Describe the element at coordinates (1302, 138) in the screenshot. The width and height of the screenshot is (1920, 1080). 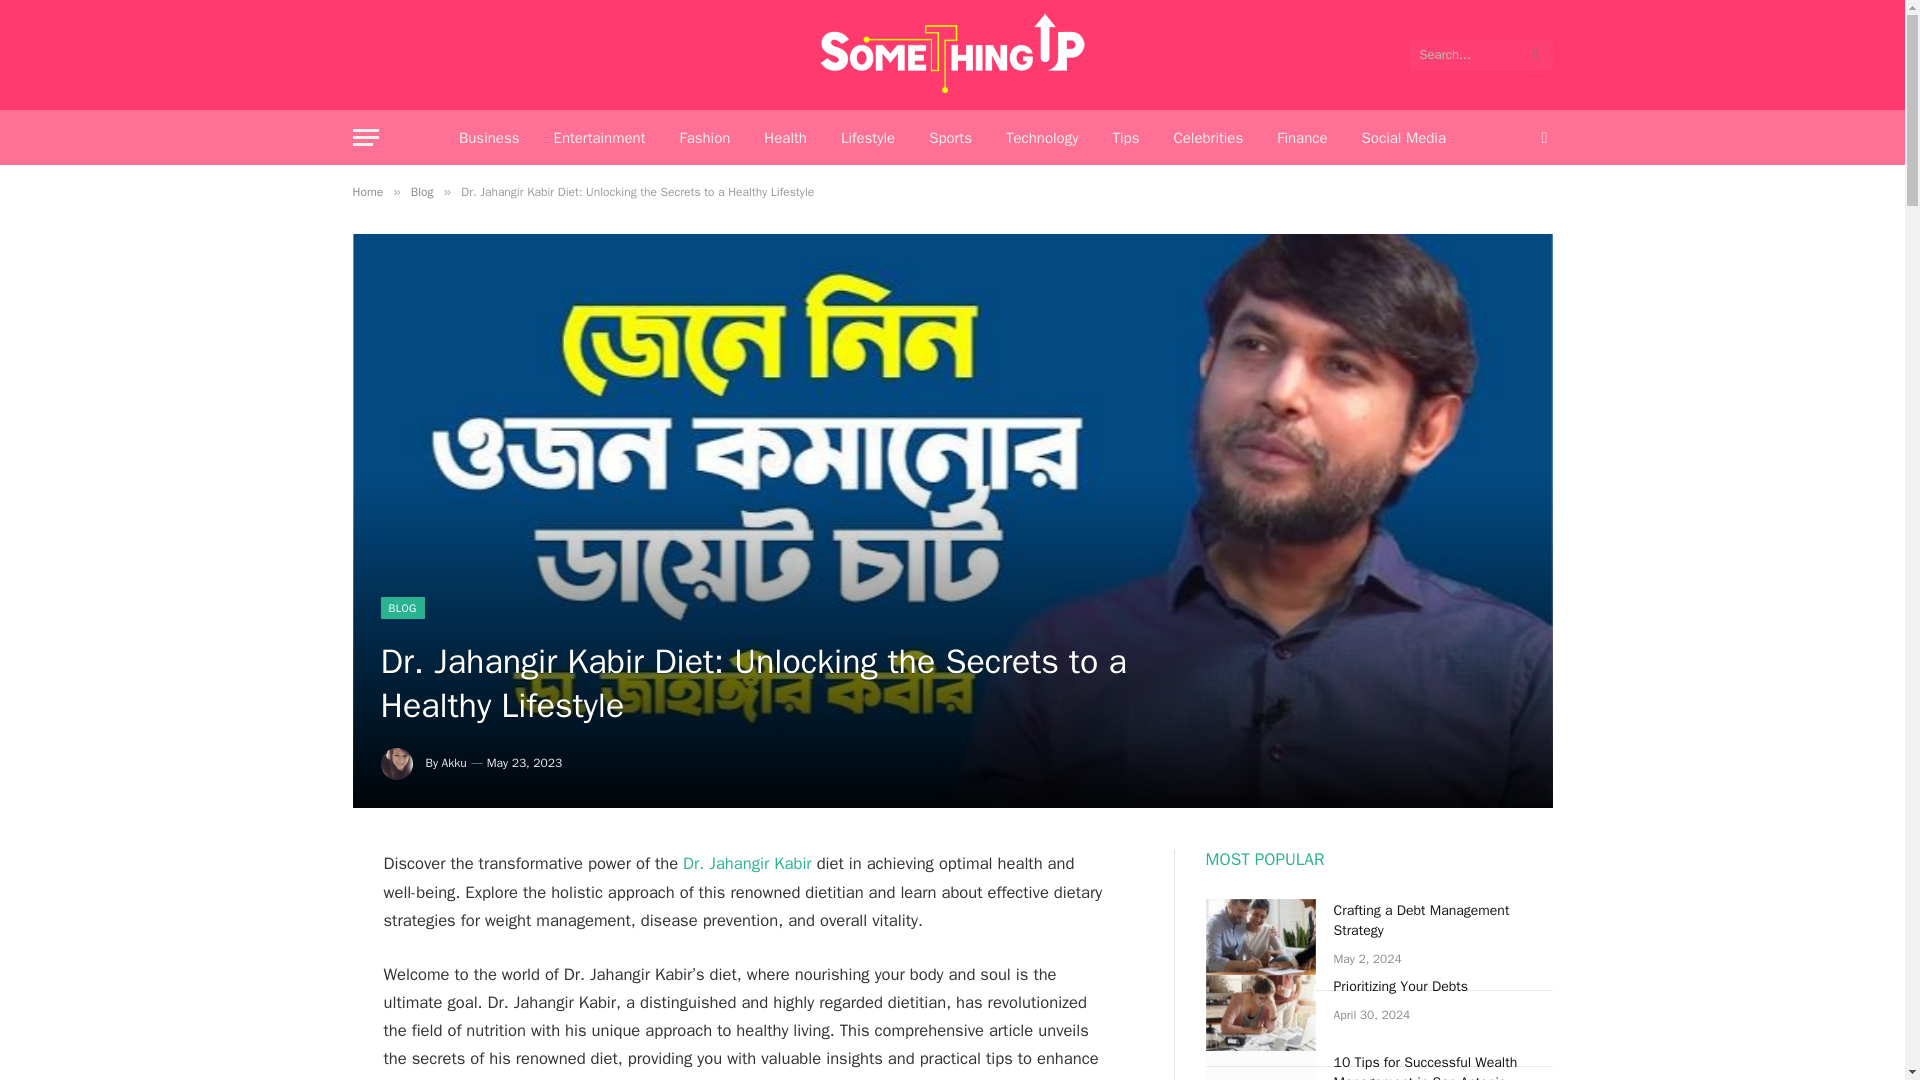
I see `Finance` at that location.